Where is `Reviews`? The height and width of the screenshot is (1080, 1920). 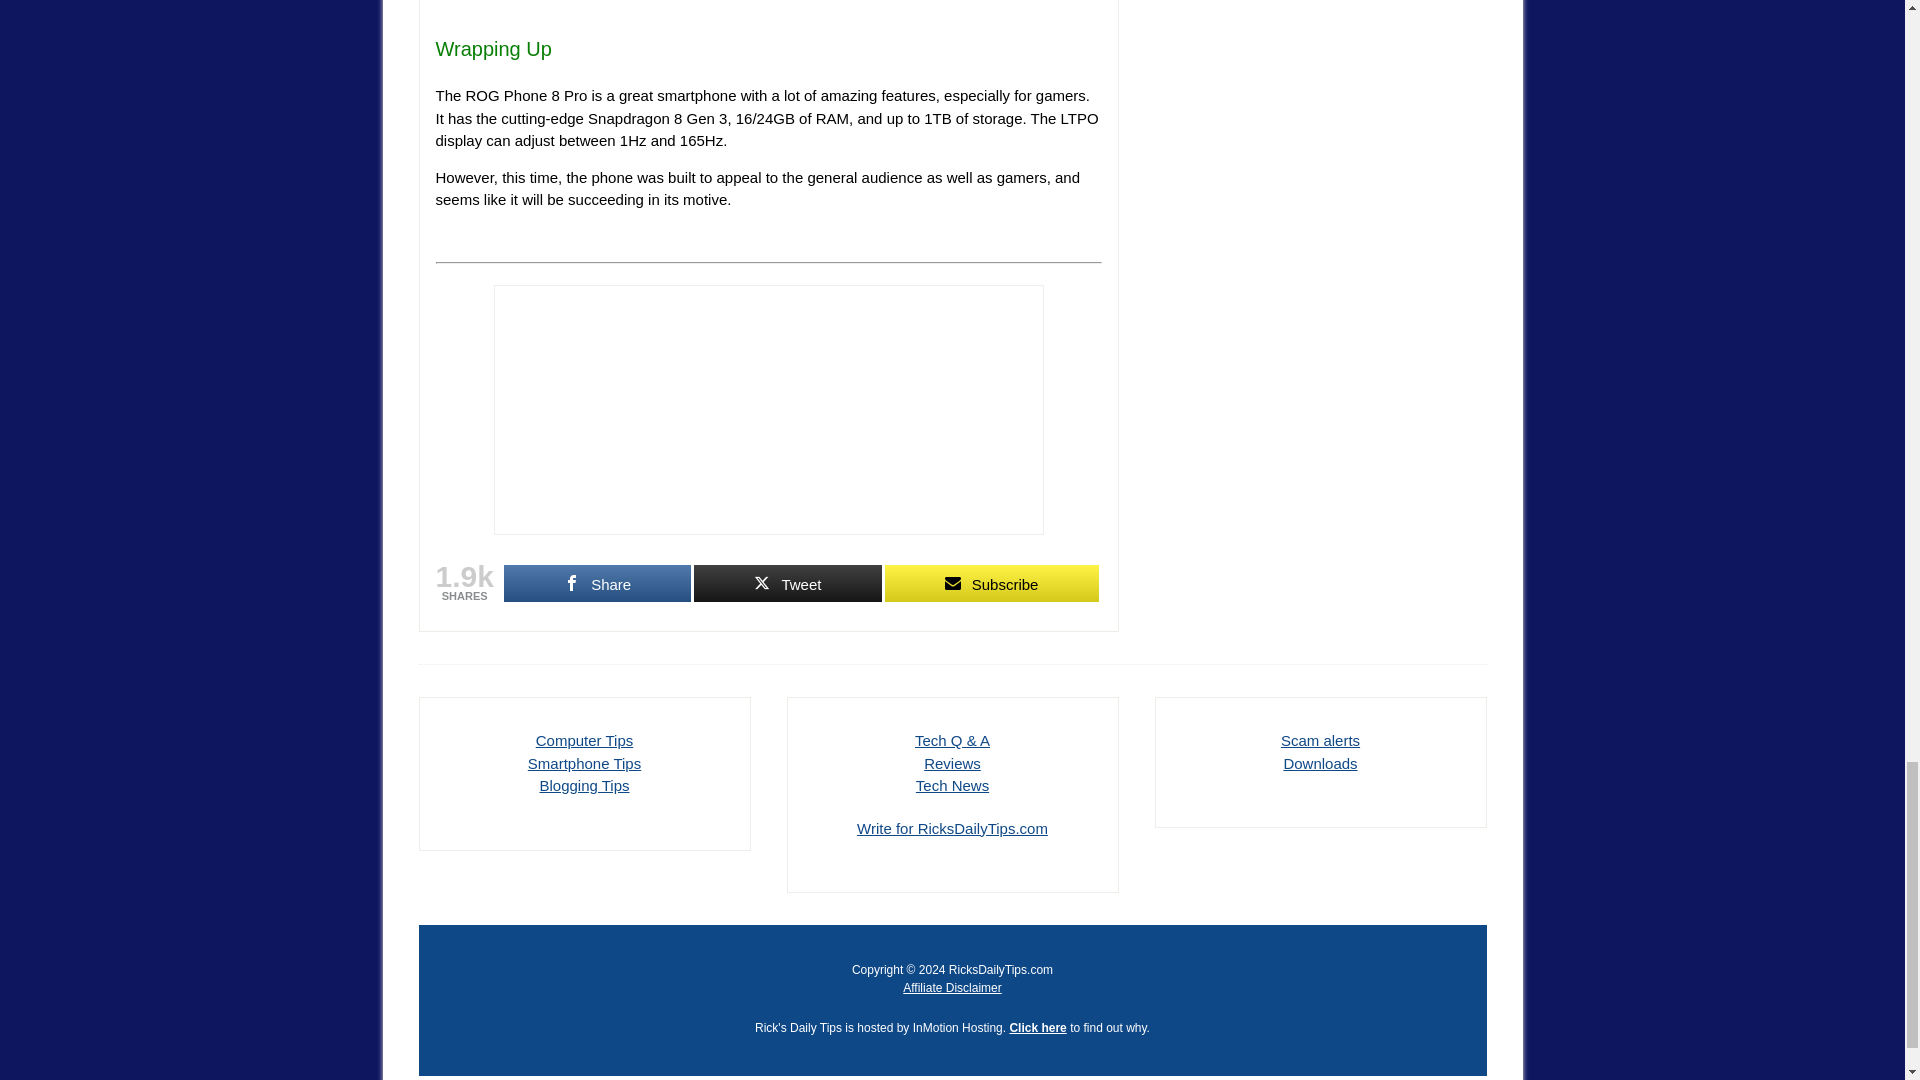
Reviews is located at coordinates (952, 763).